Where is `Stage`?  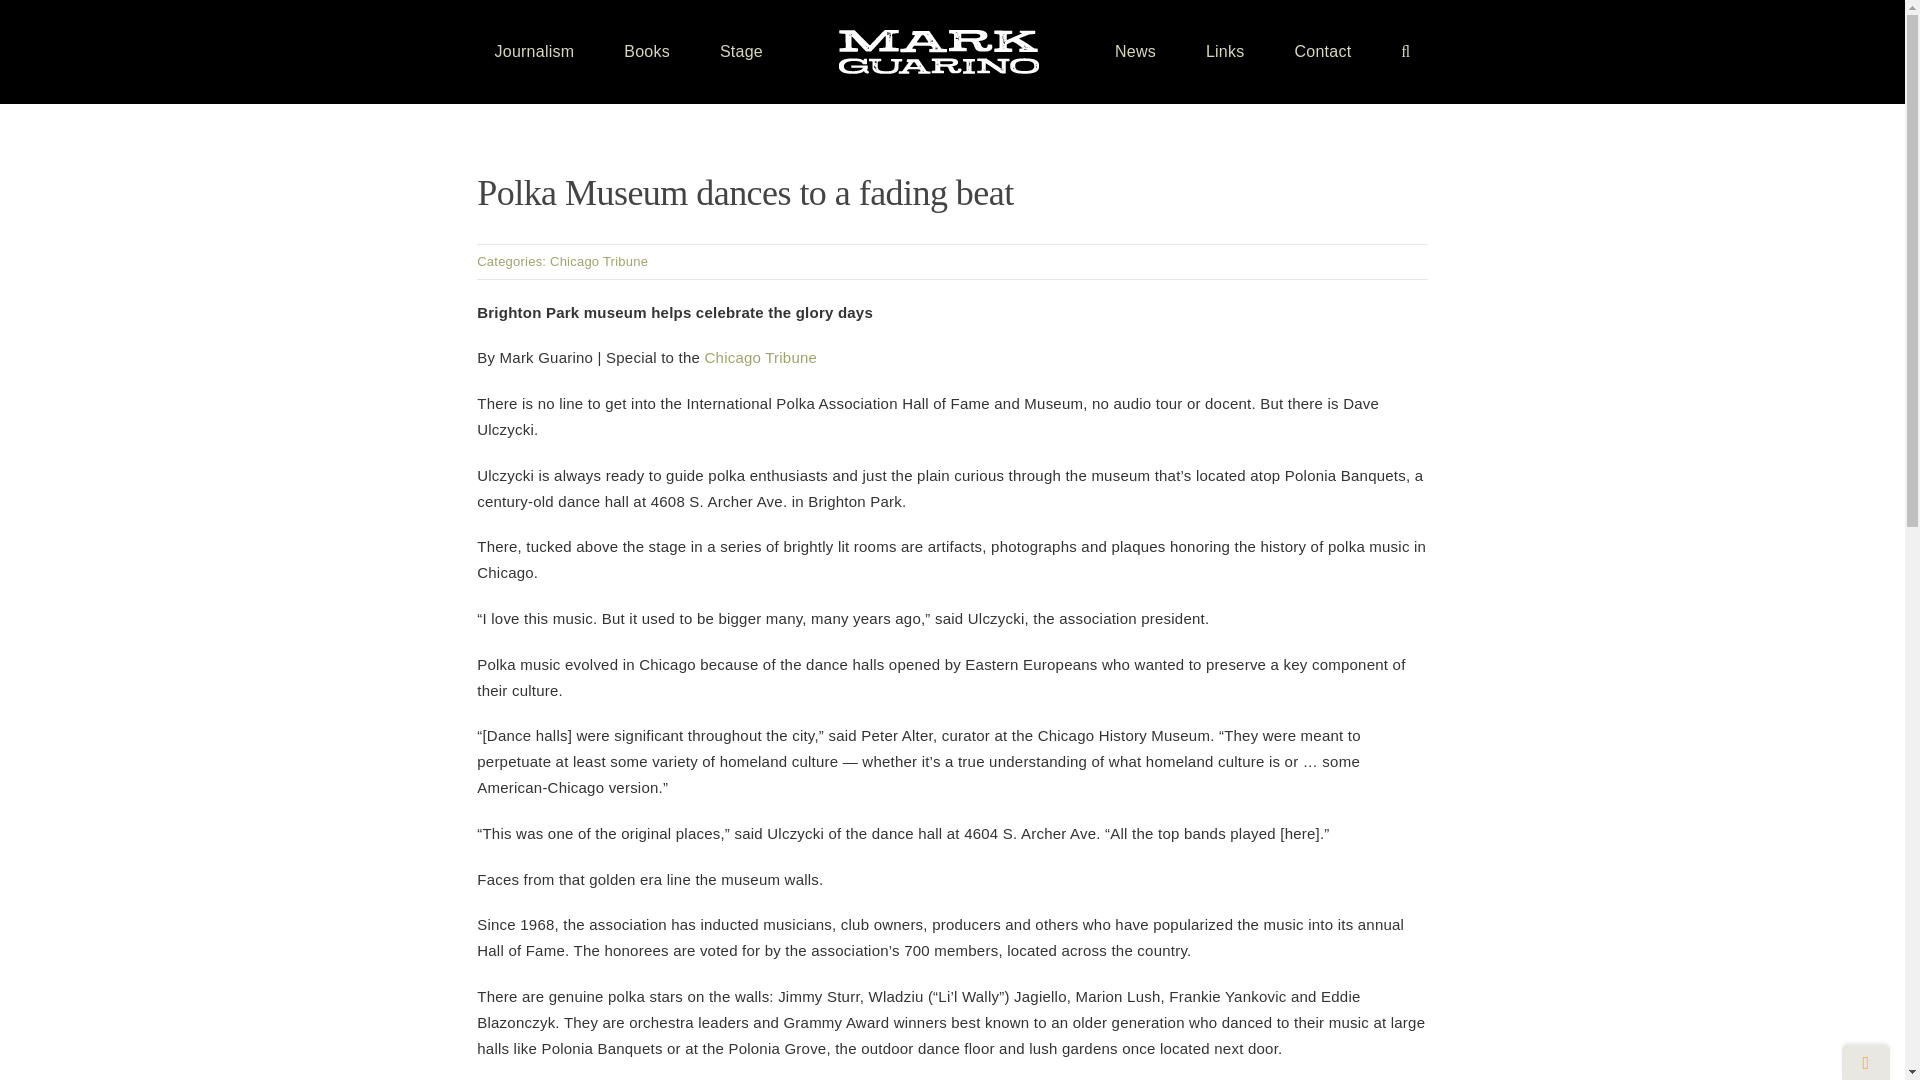
Stage is located at coordinates (741, 52).